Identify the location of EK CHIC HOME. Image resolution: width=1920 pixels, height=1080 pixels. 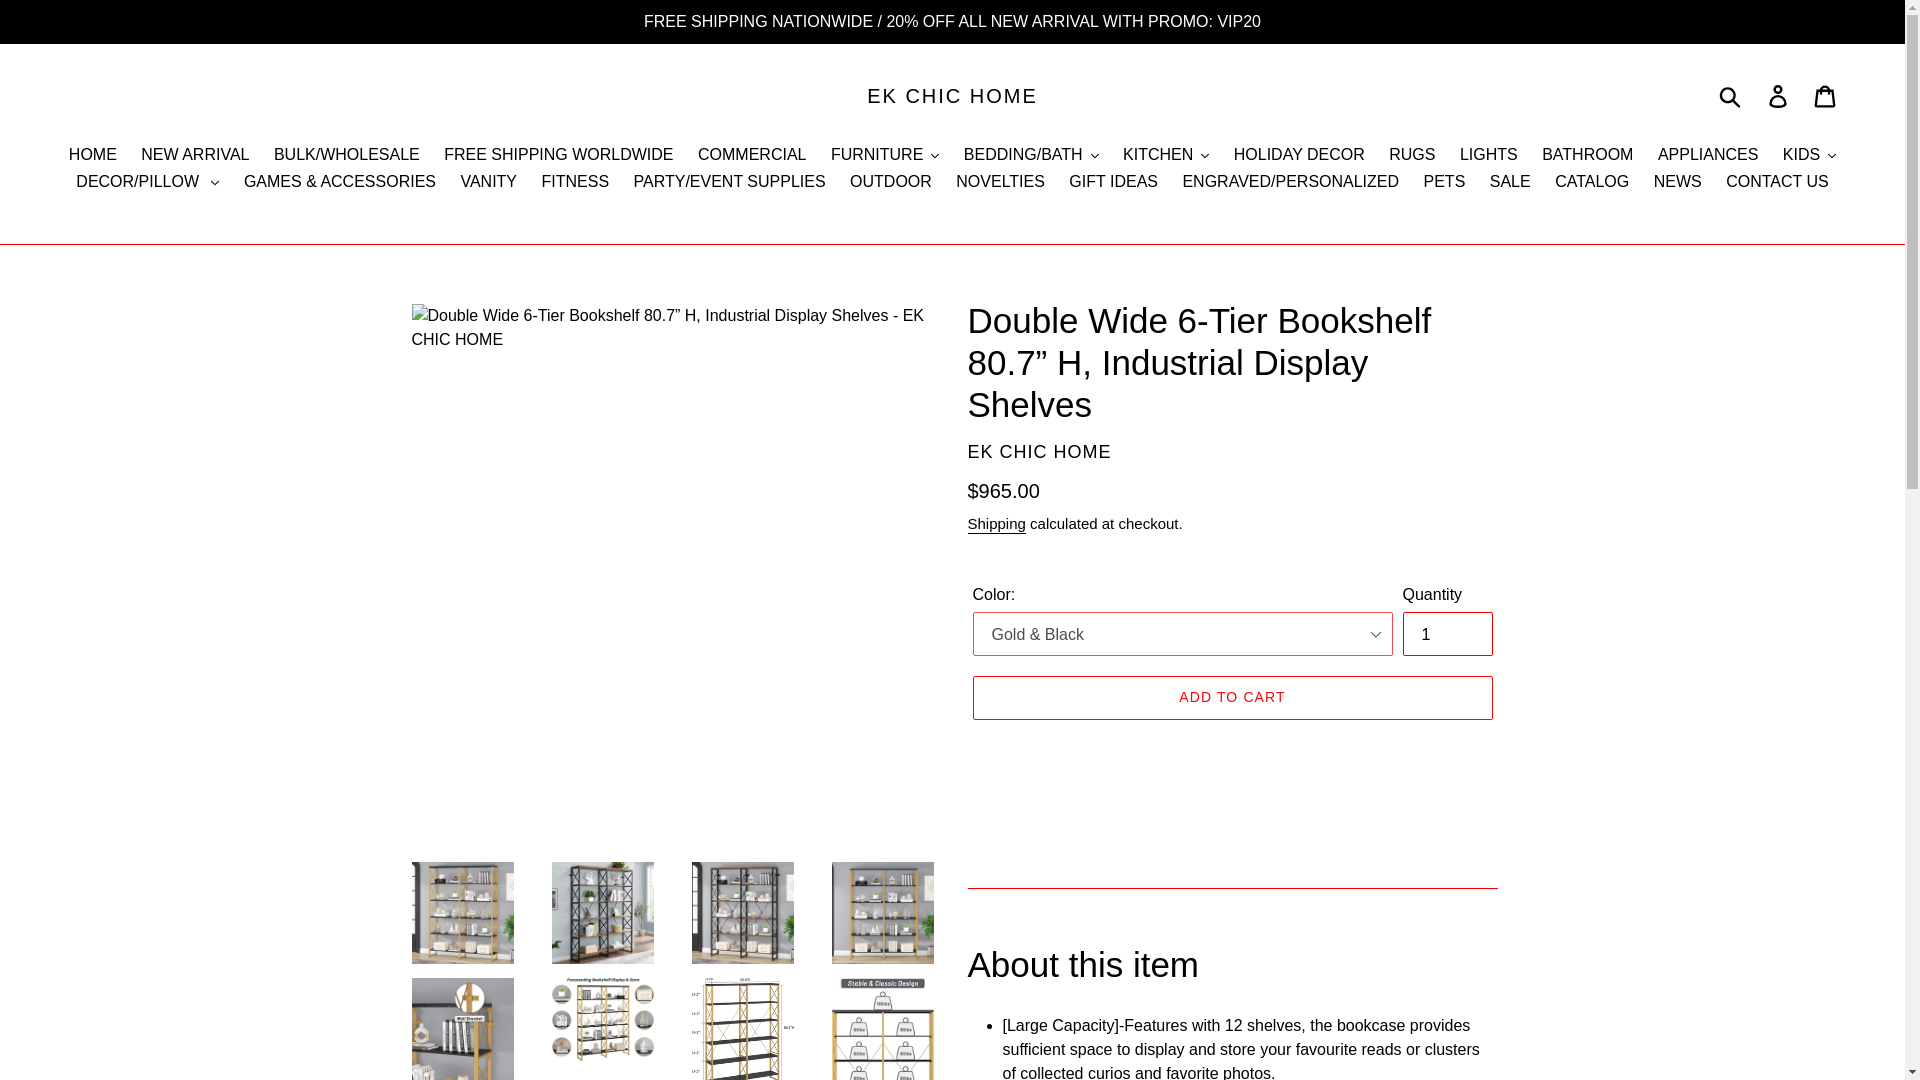
(952, 96).